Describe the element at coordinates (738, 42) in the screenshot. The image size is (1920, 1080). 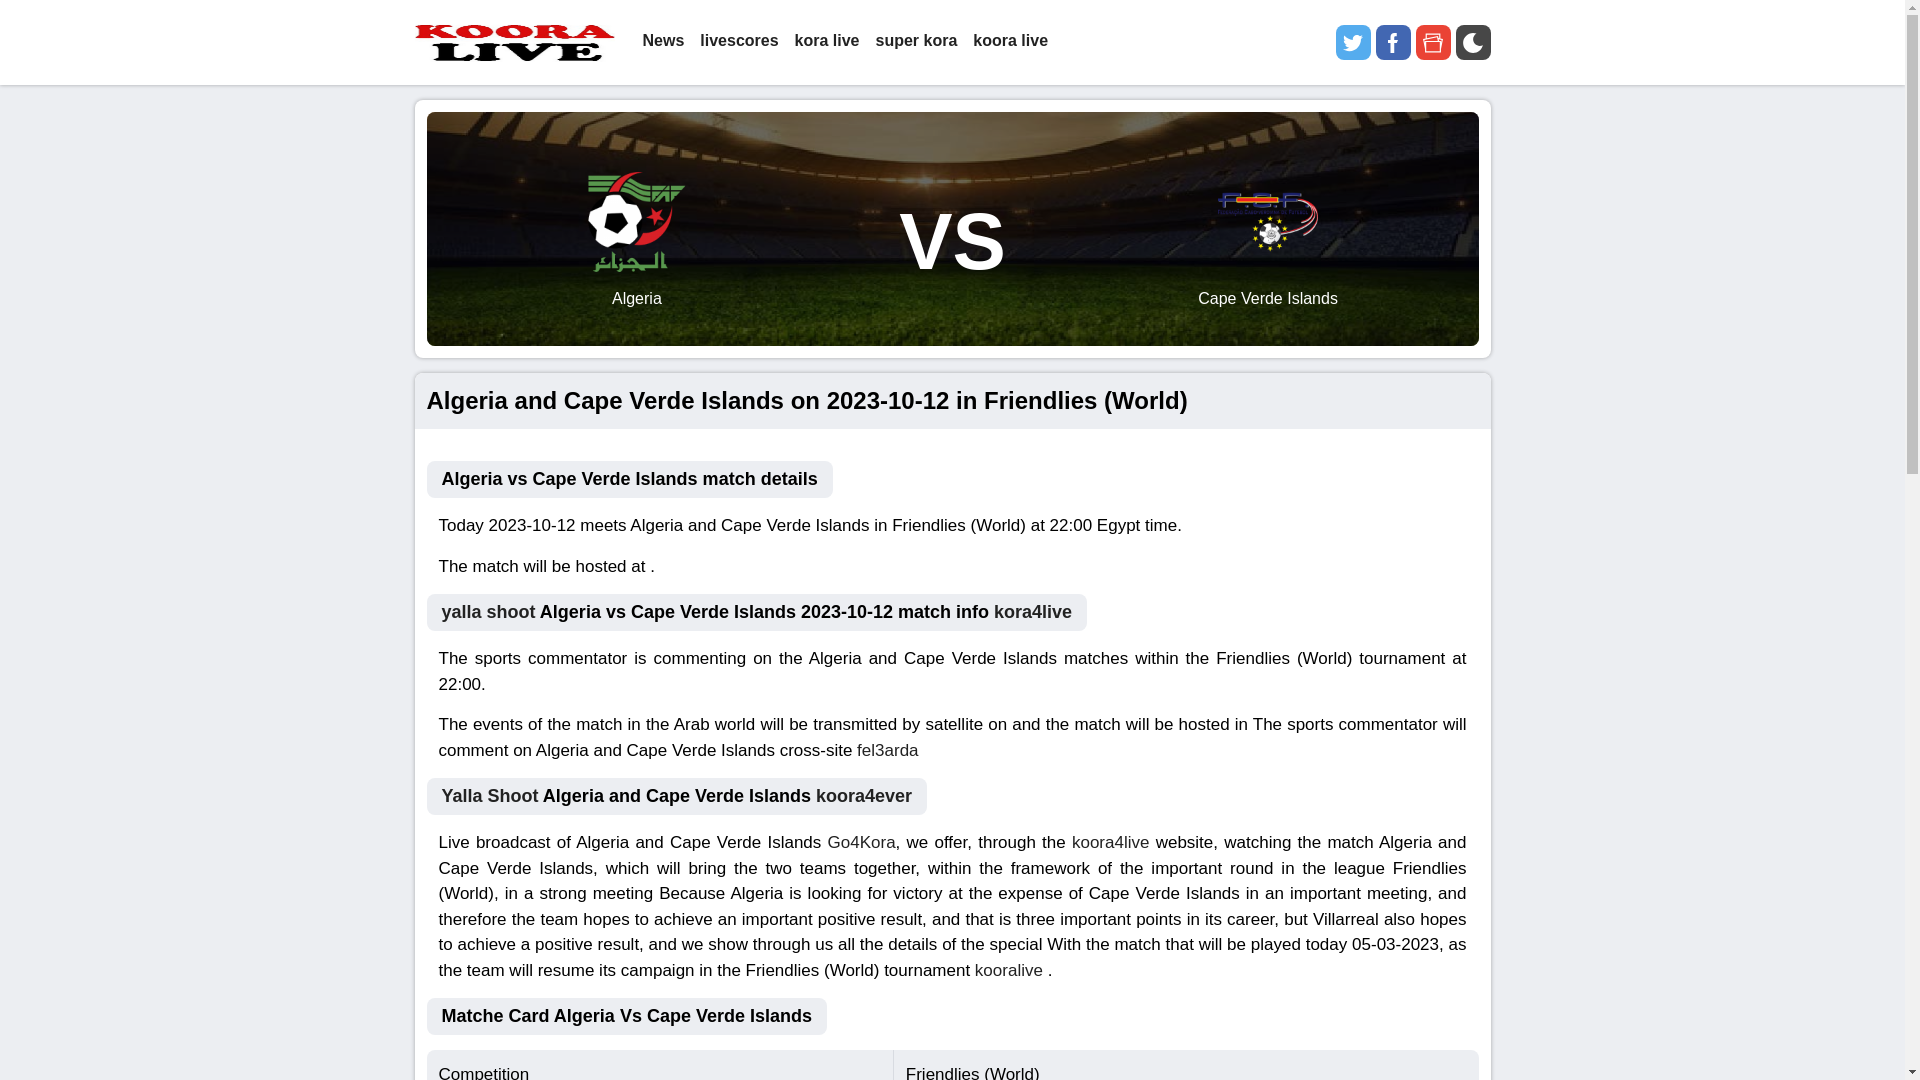
I see `livescores` at that location.